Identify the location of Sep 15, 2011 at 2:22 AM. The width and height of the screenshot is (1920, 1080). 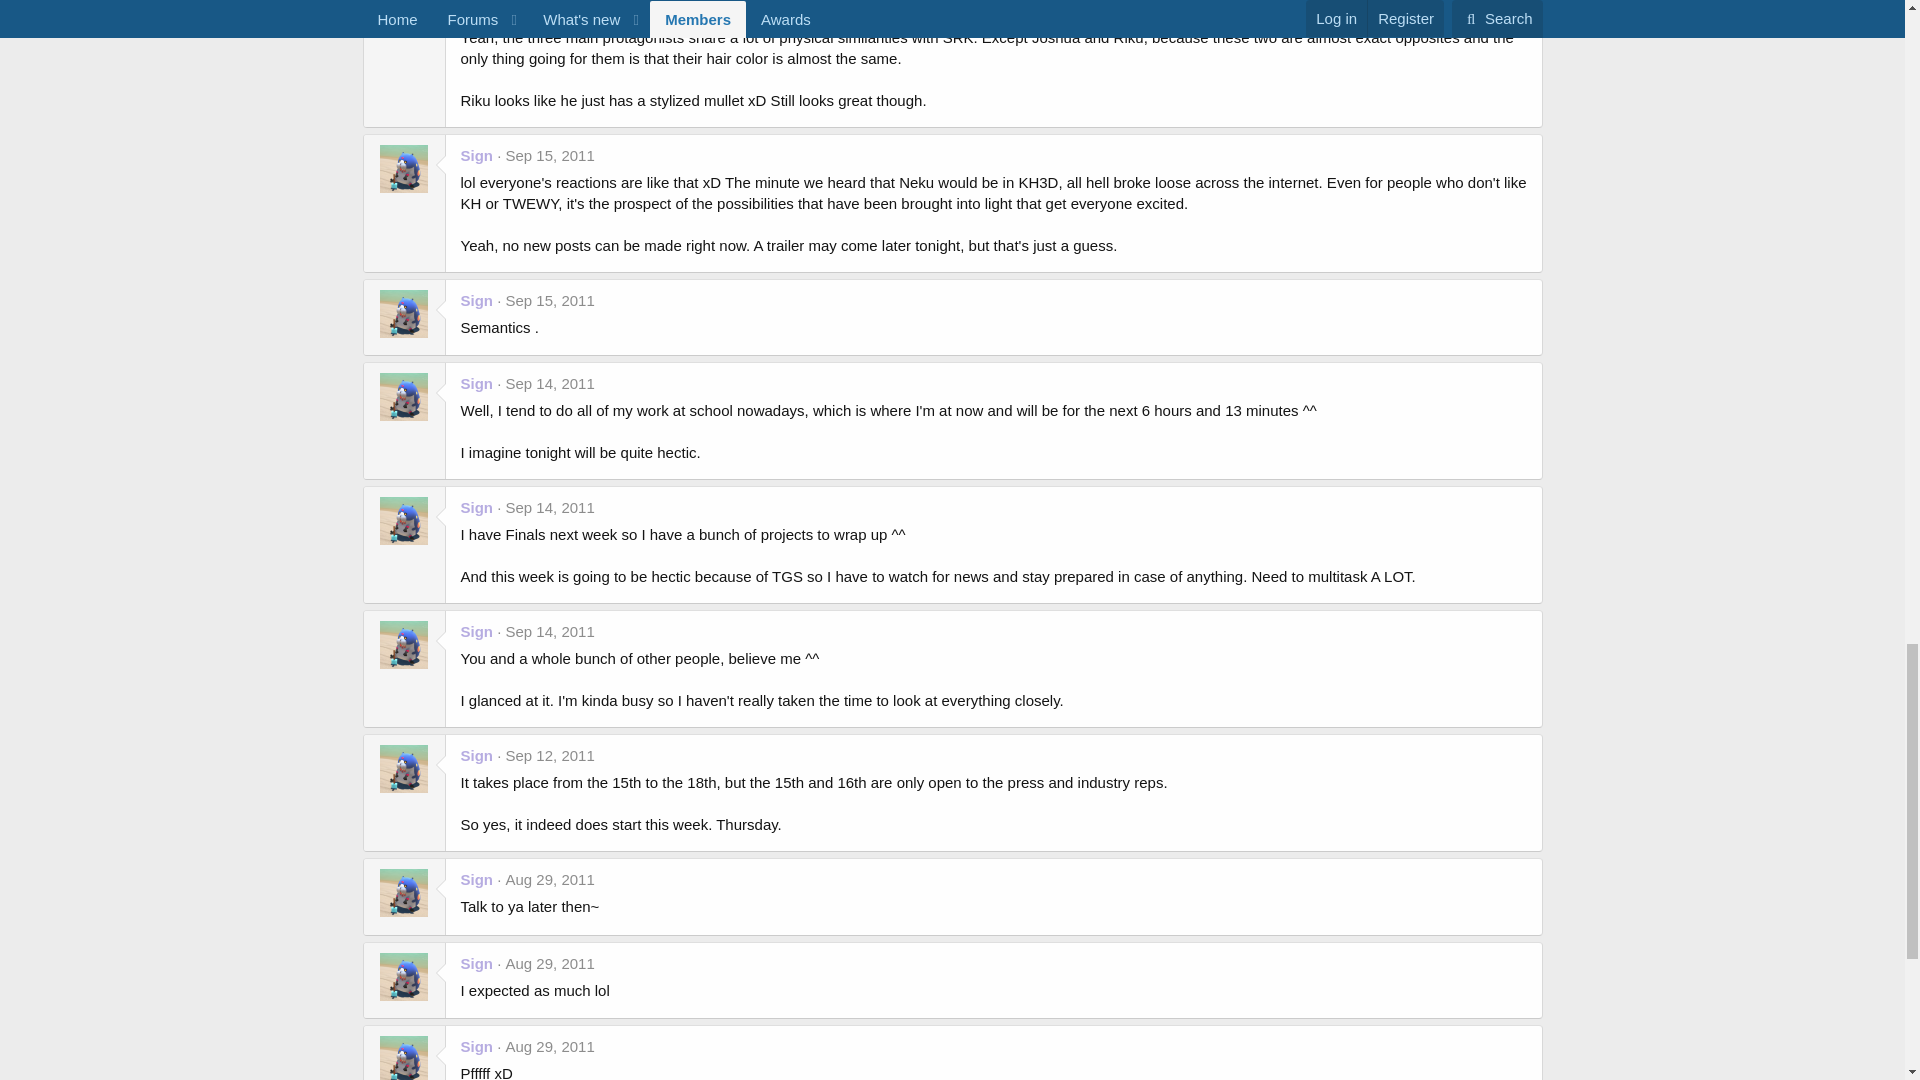
(550, 300).